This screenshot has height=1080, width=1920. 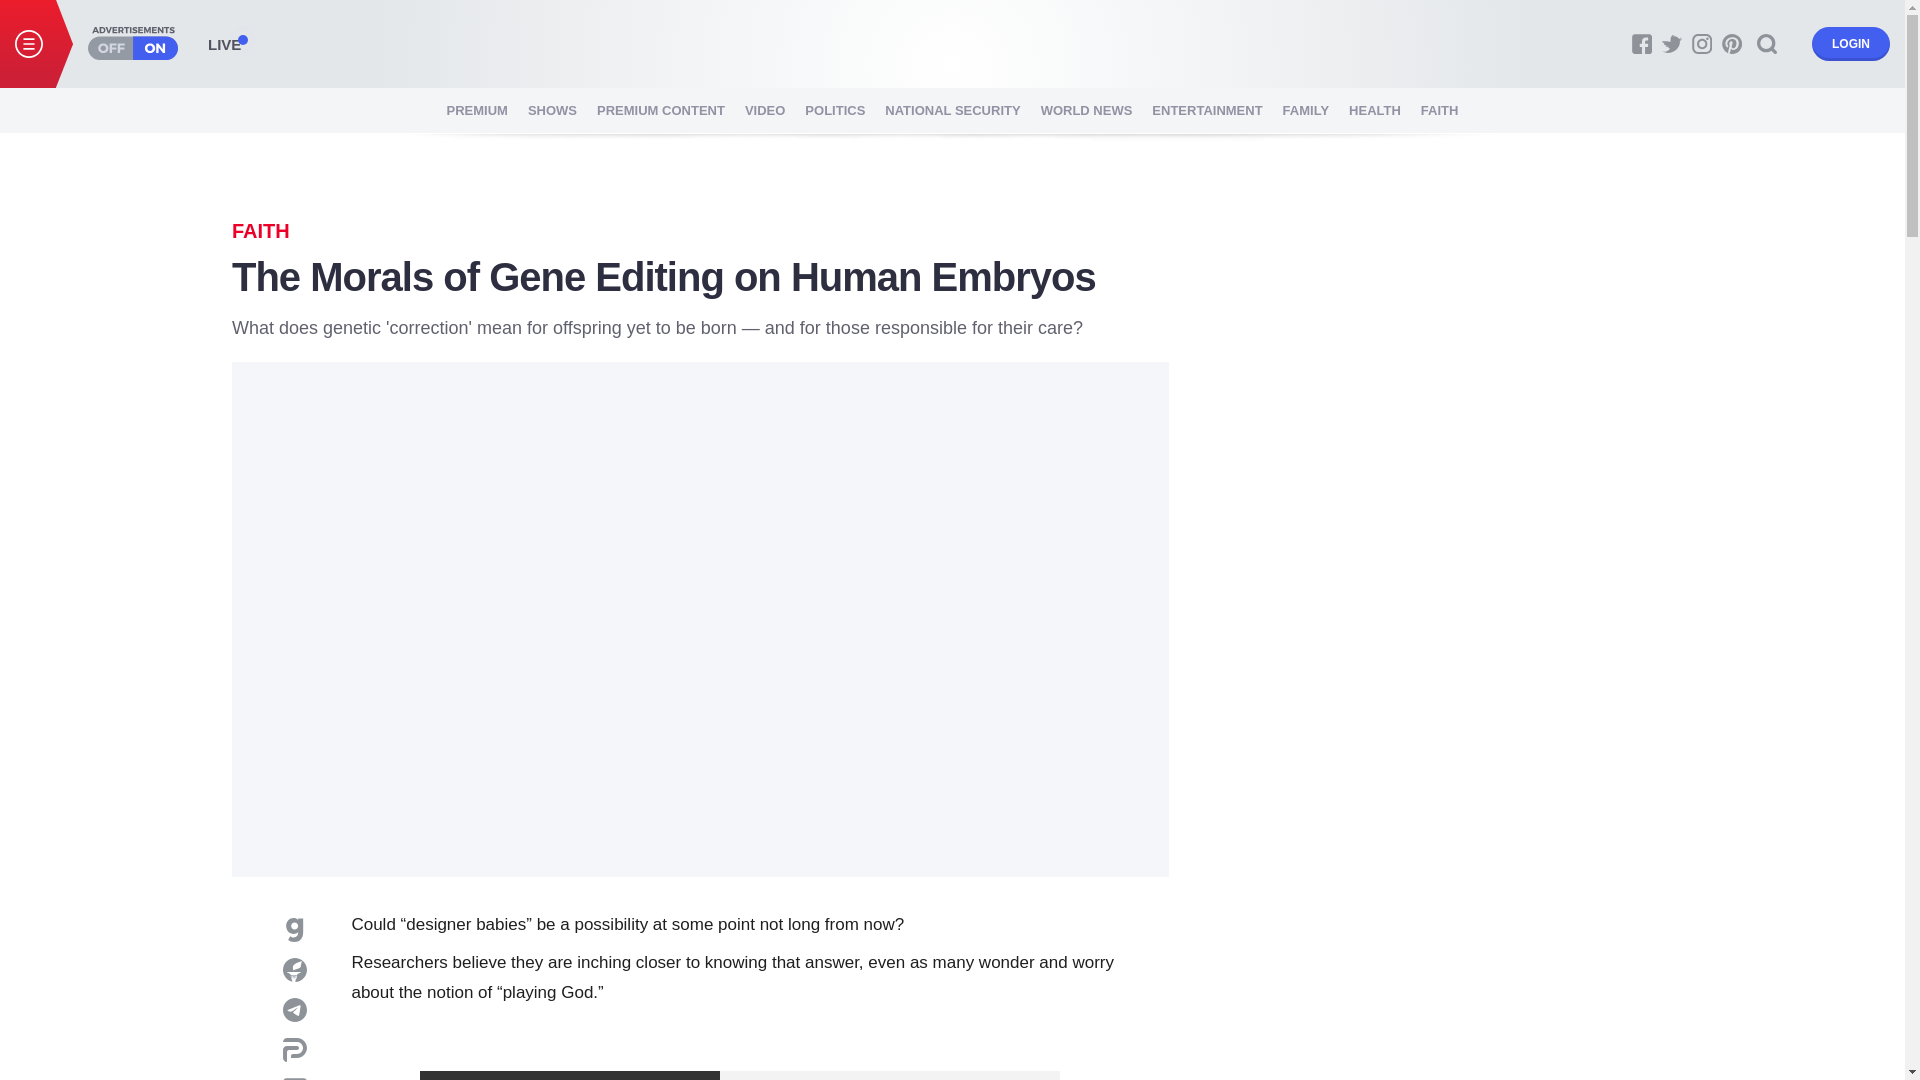 I want to click on VIDEO, so click(x=764, y=110).